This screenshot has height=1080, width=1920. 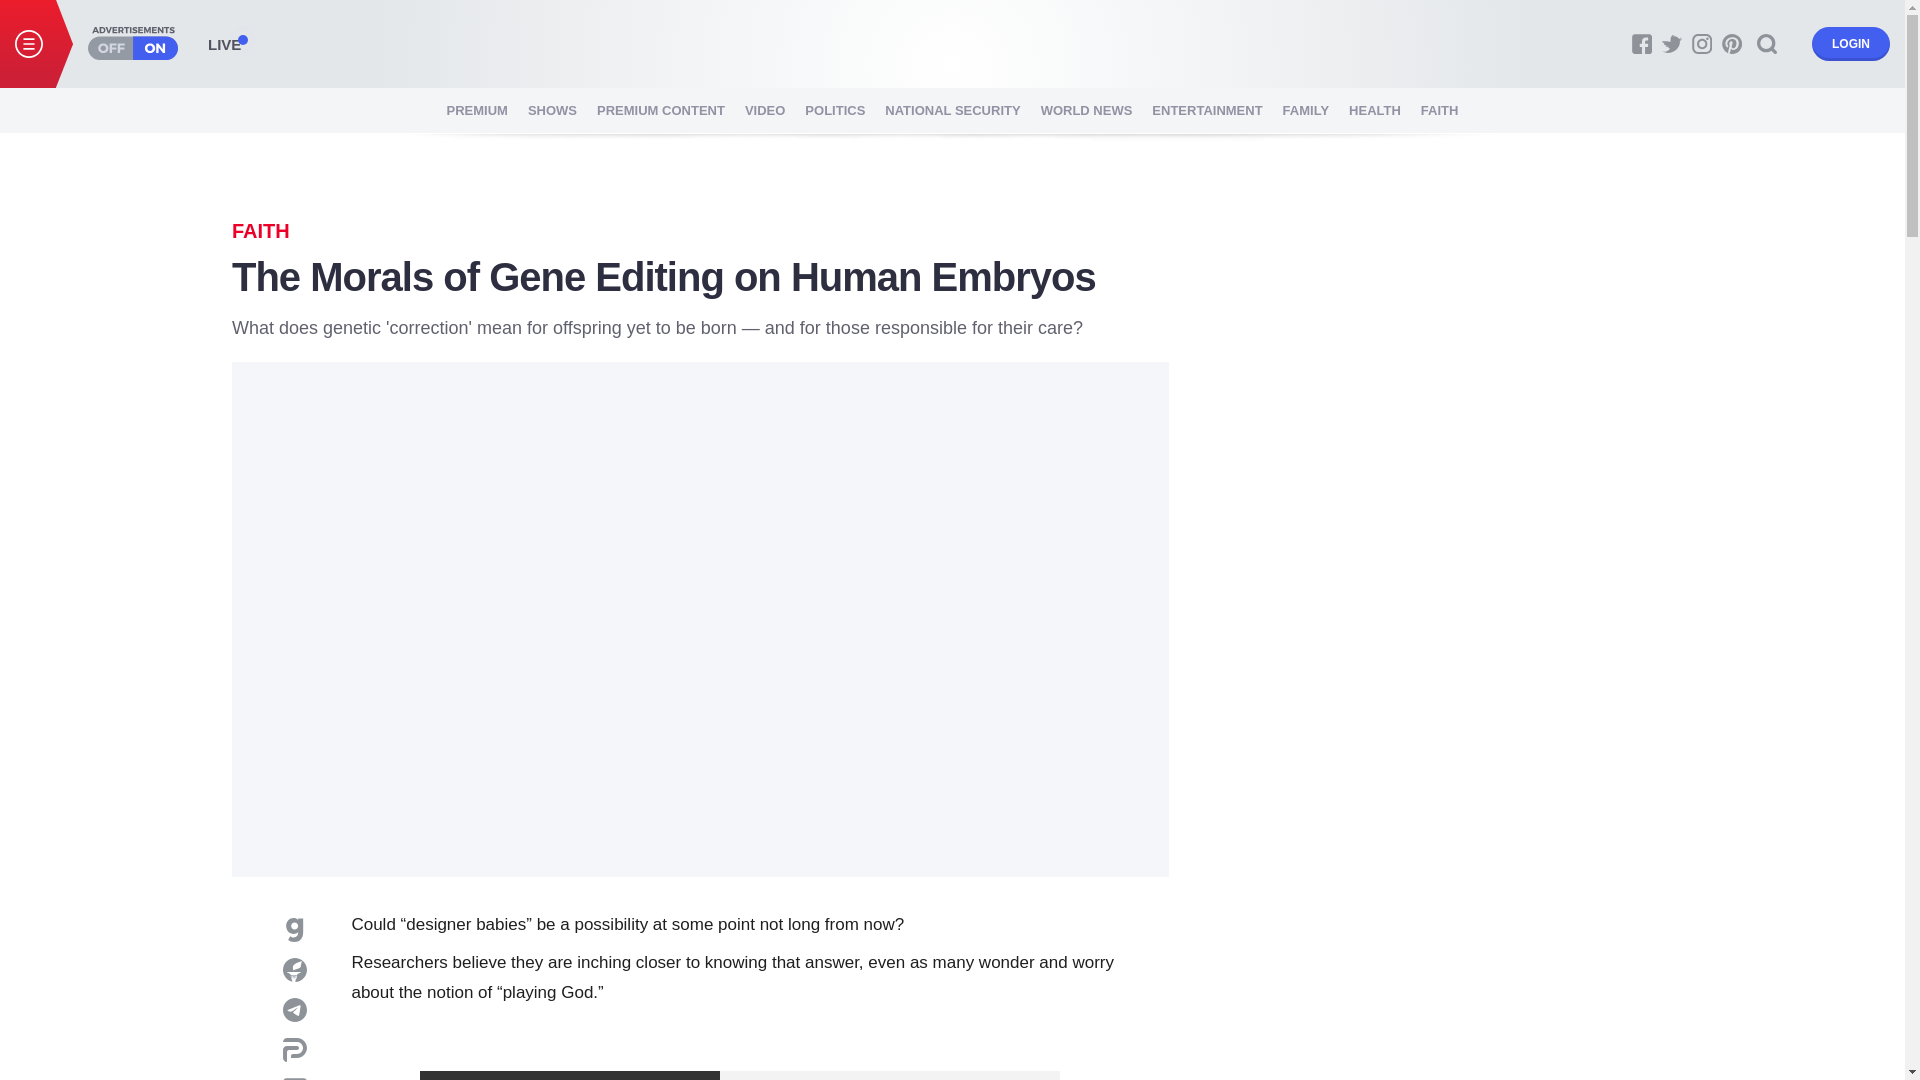 I want to click on VIDEO, so click(x=764, y=110).